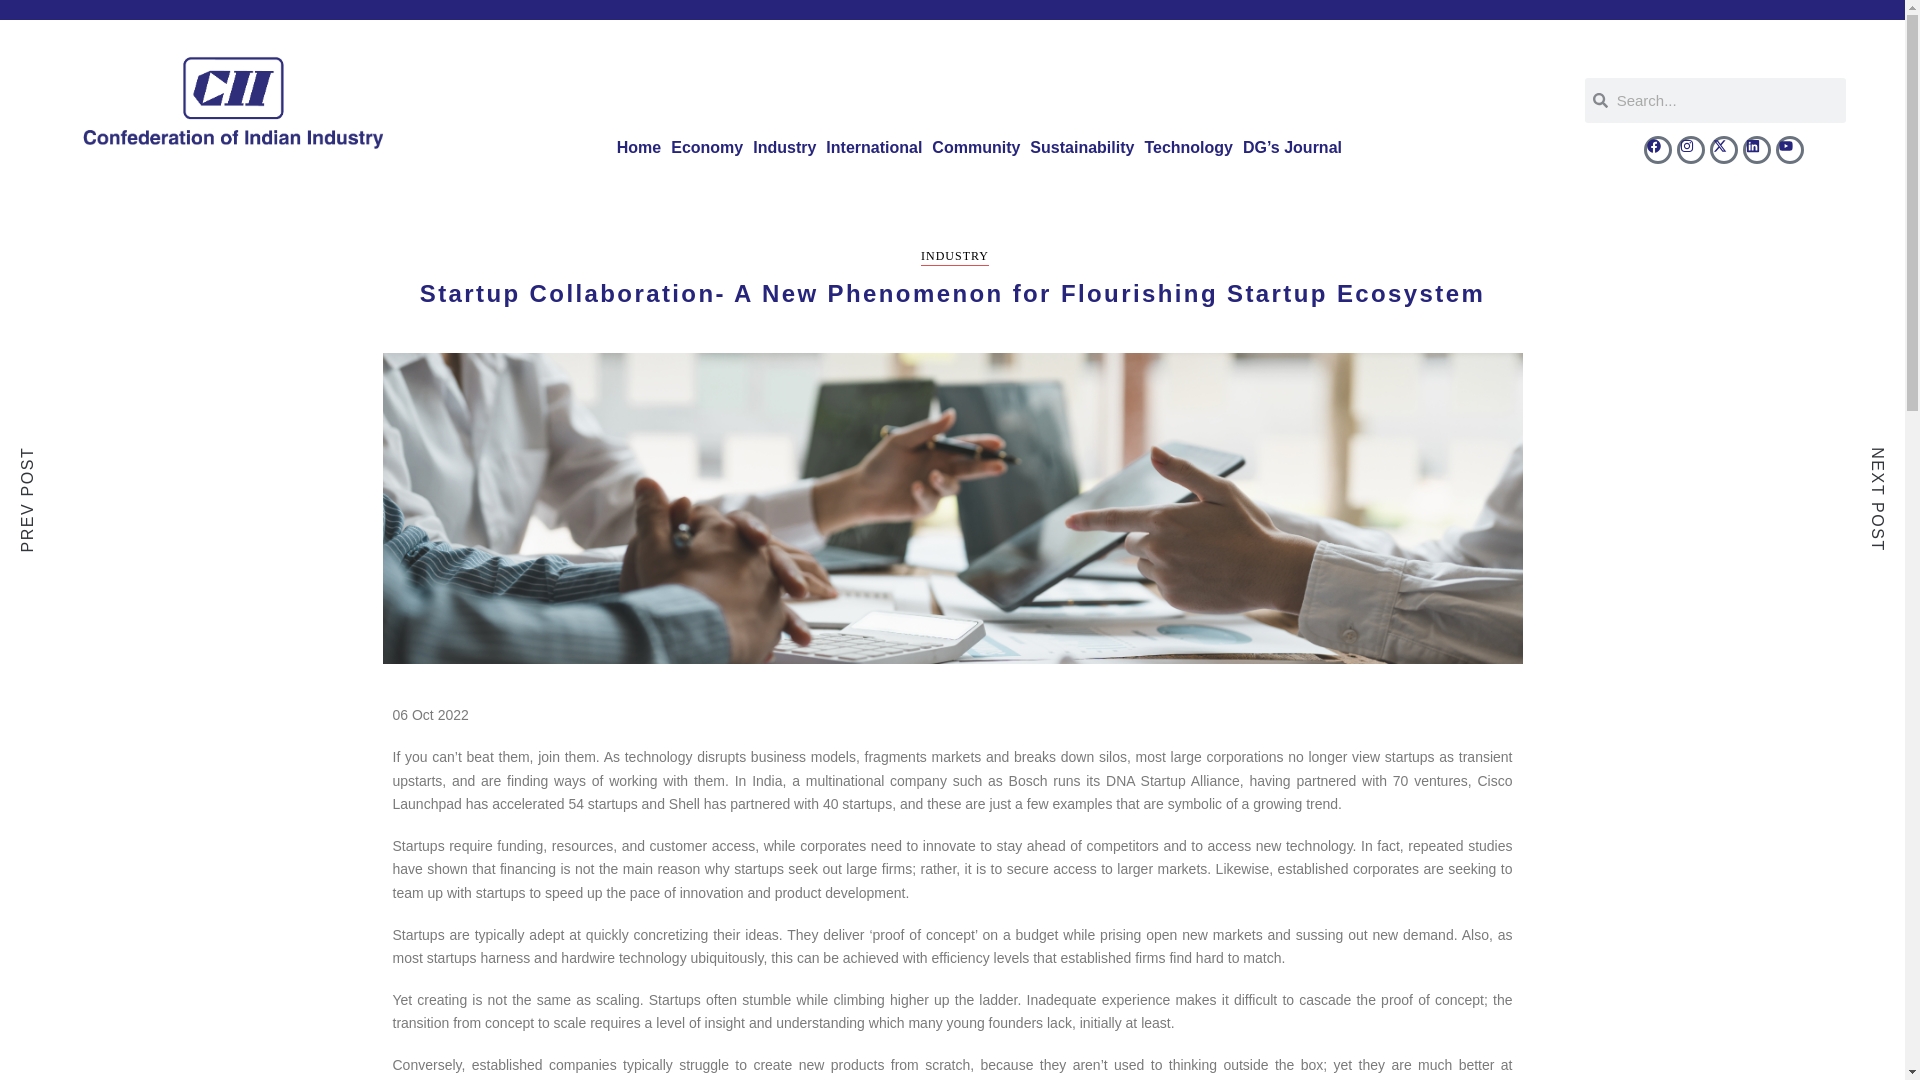 This screenshot has height=1080, width=1920. What do you see at coordinates (1082, 148) in the screenshot?
I see `Sustainability` at bounding box center [1082, 148].